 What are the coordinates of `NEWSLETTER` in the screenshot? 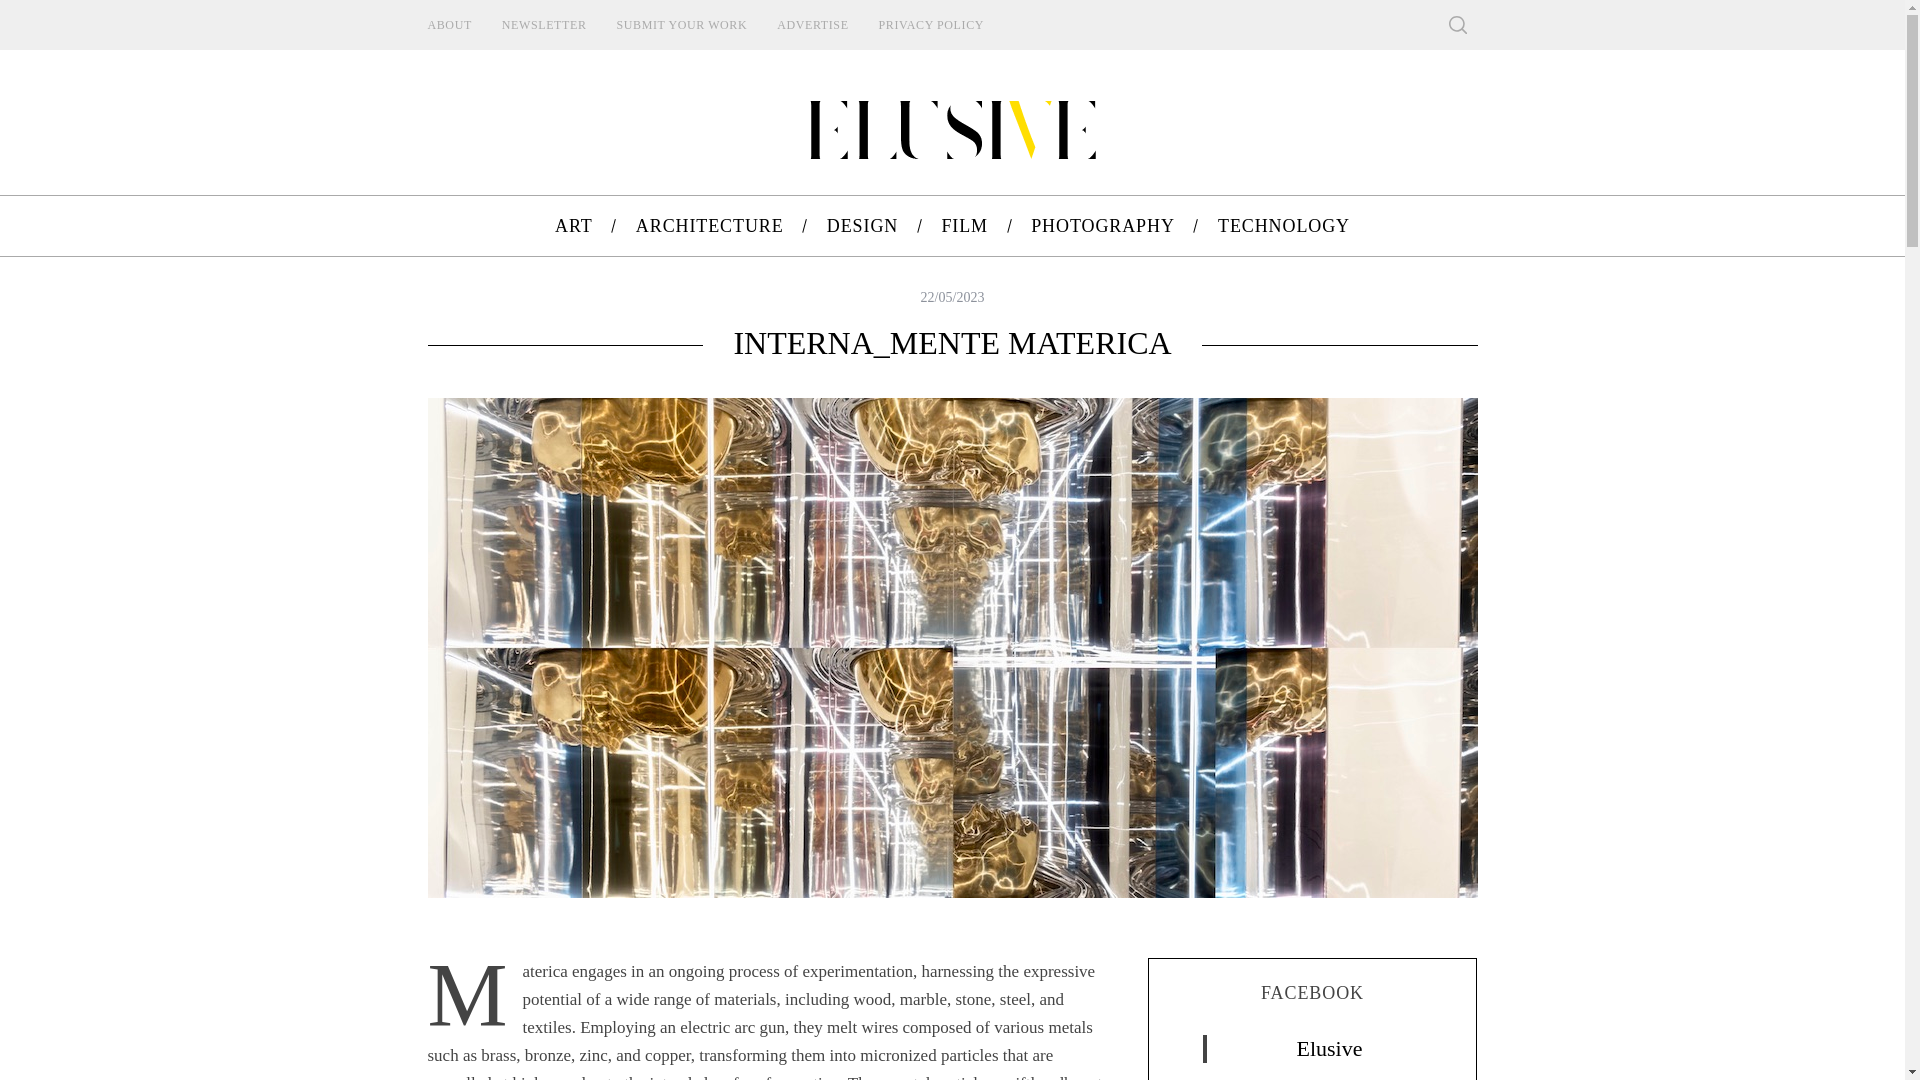 It's located at (544, 24).